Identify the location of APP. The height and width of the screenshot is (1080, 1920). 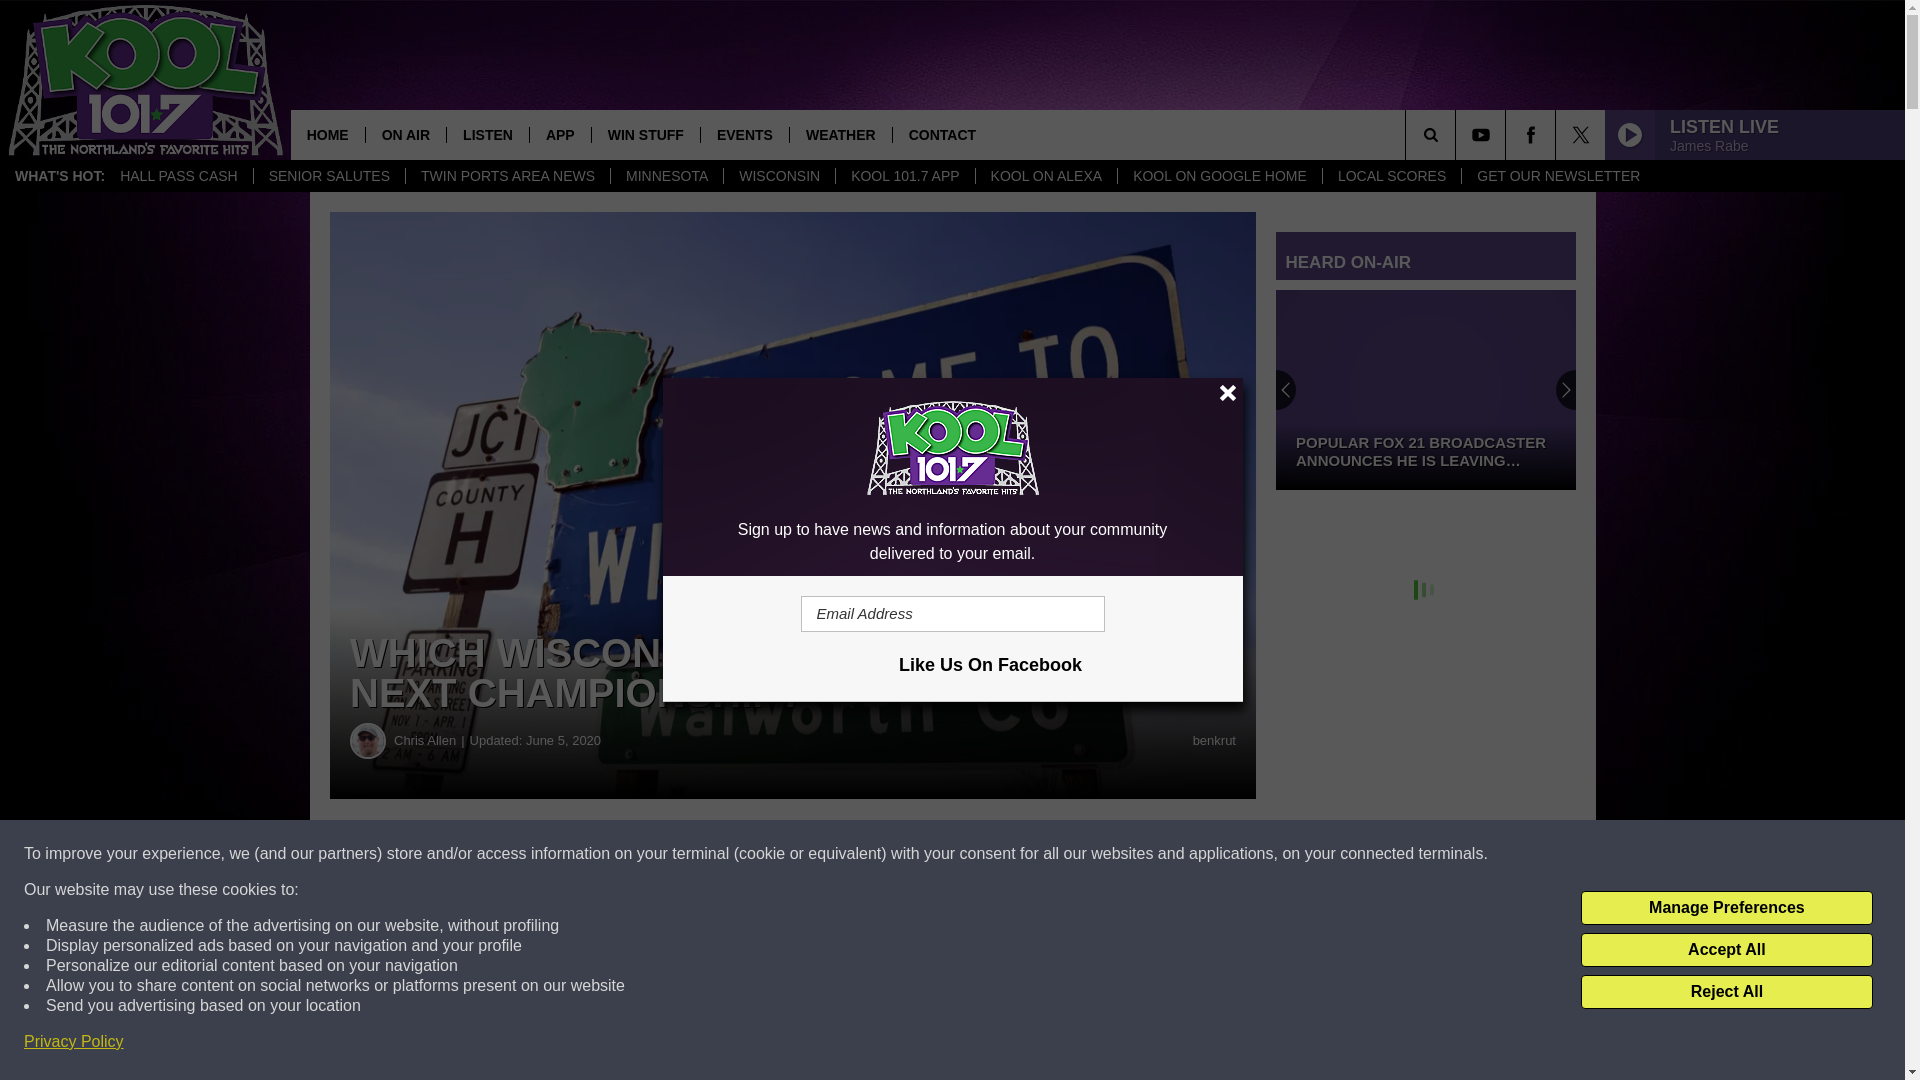
(560, 134).